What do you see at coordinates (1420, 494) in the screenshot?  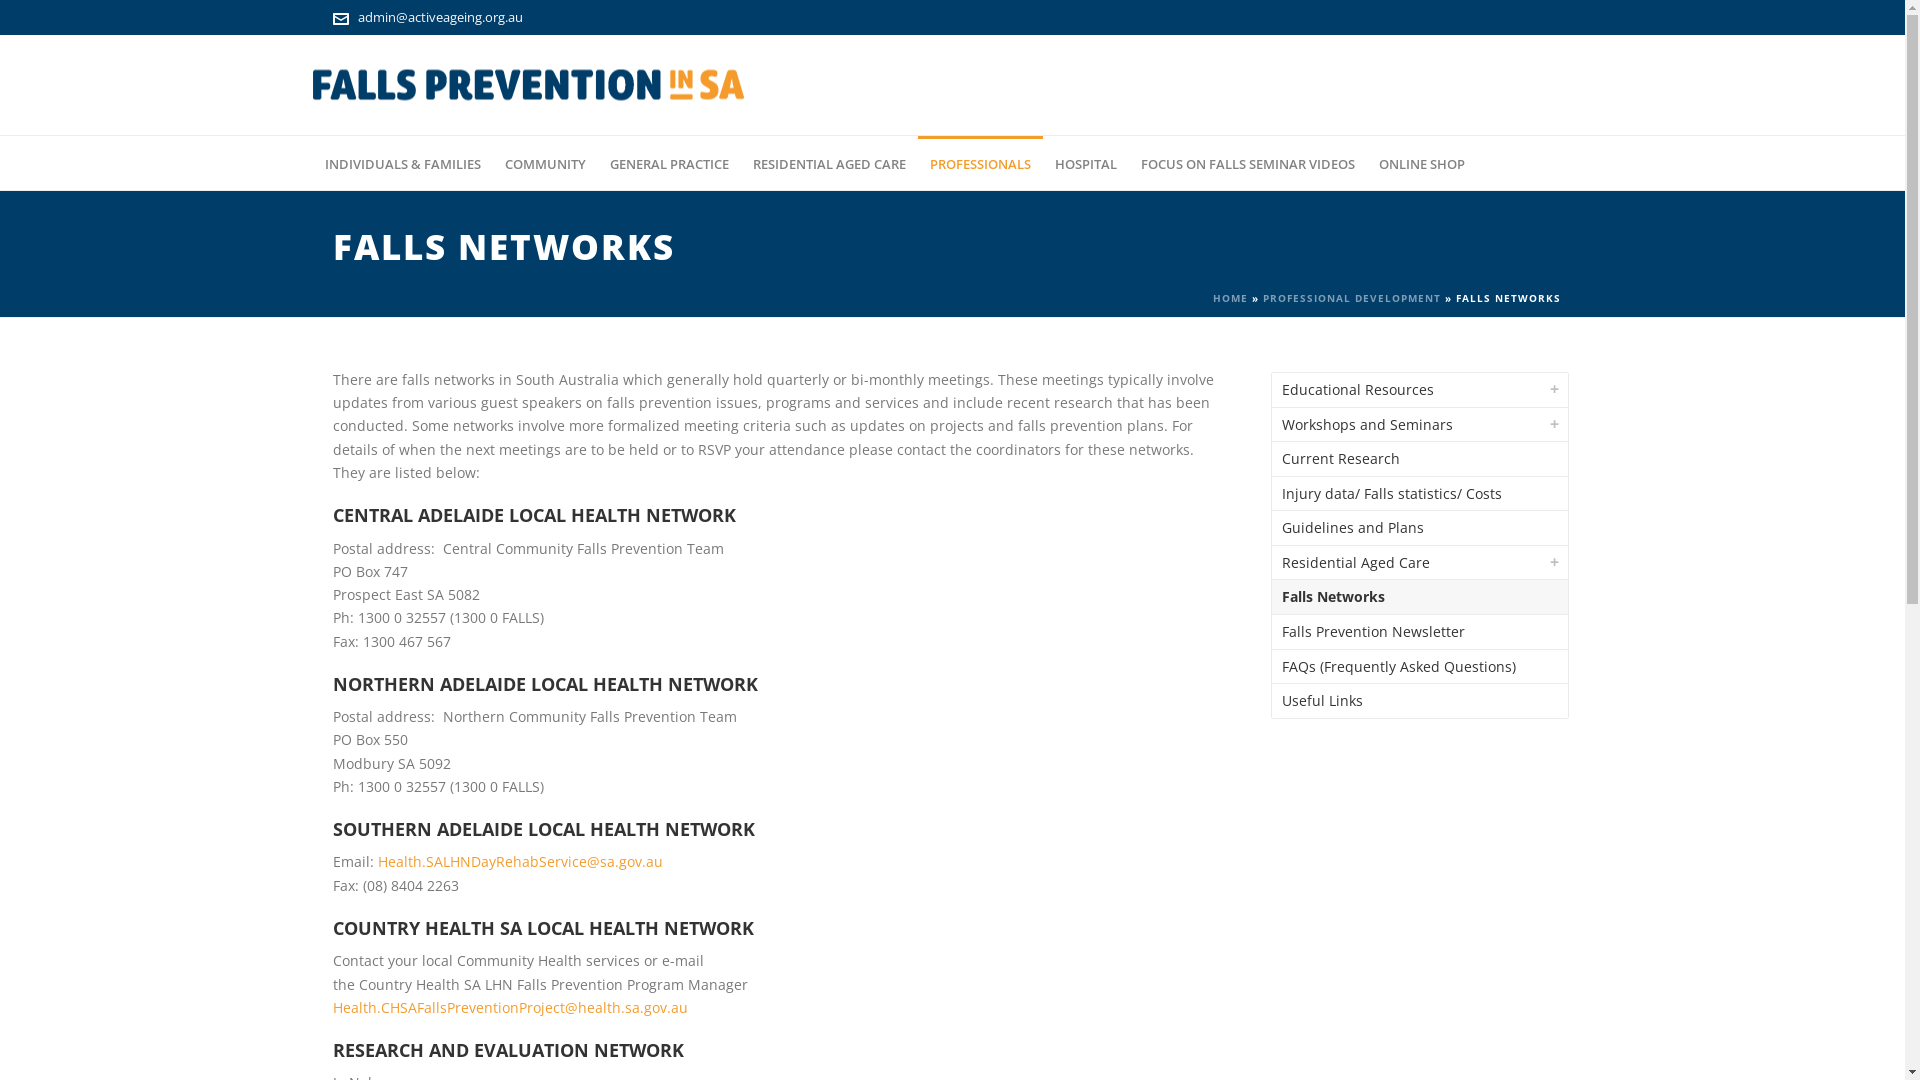 I see `Injury data/ Falls statistics/ Costs` at bounding box center [1420, 494].